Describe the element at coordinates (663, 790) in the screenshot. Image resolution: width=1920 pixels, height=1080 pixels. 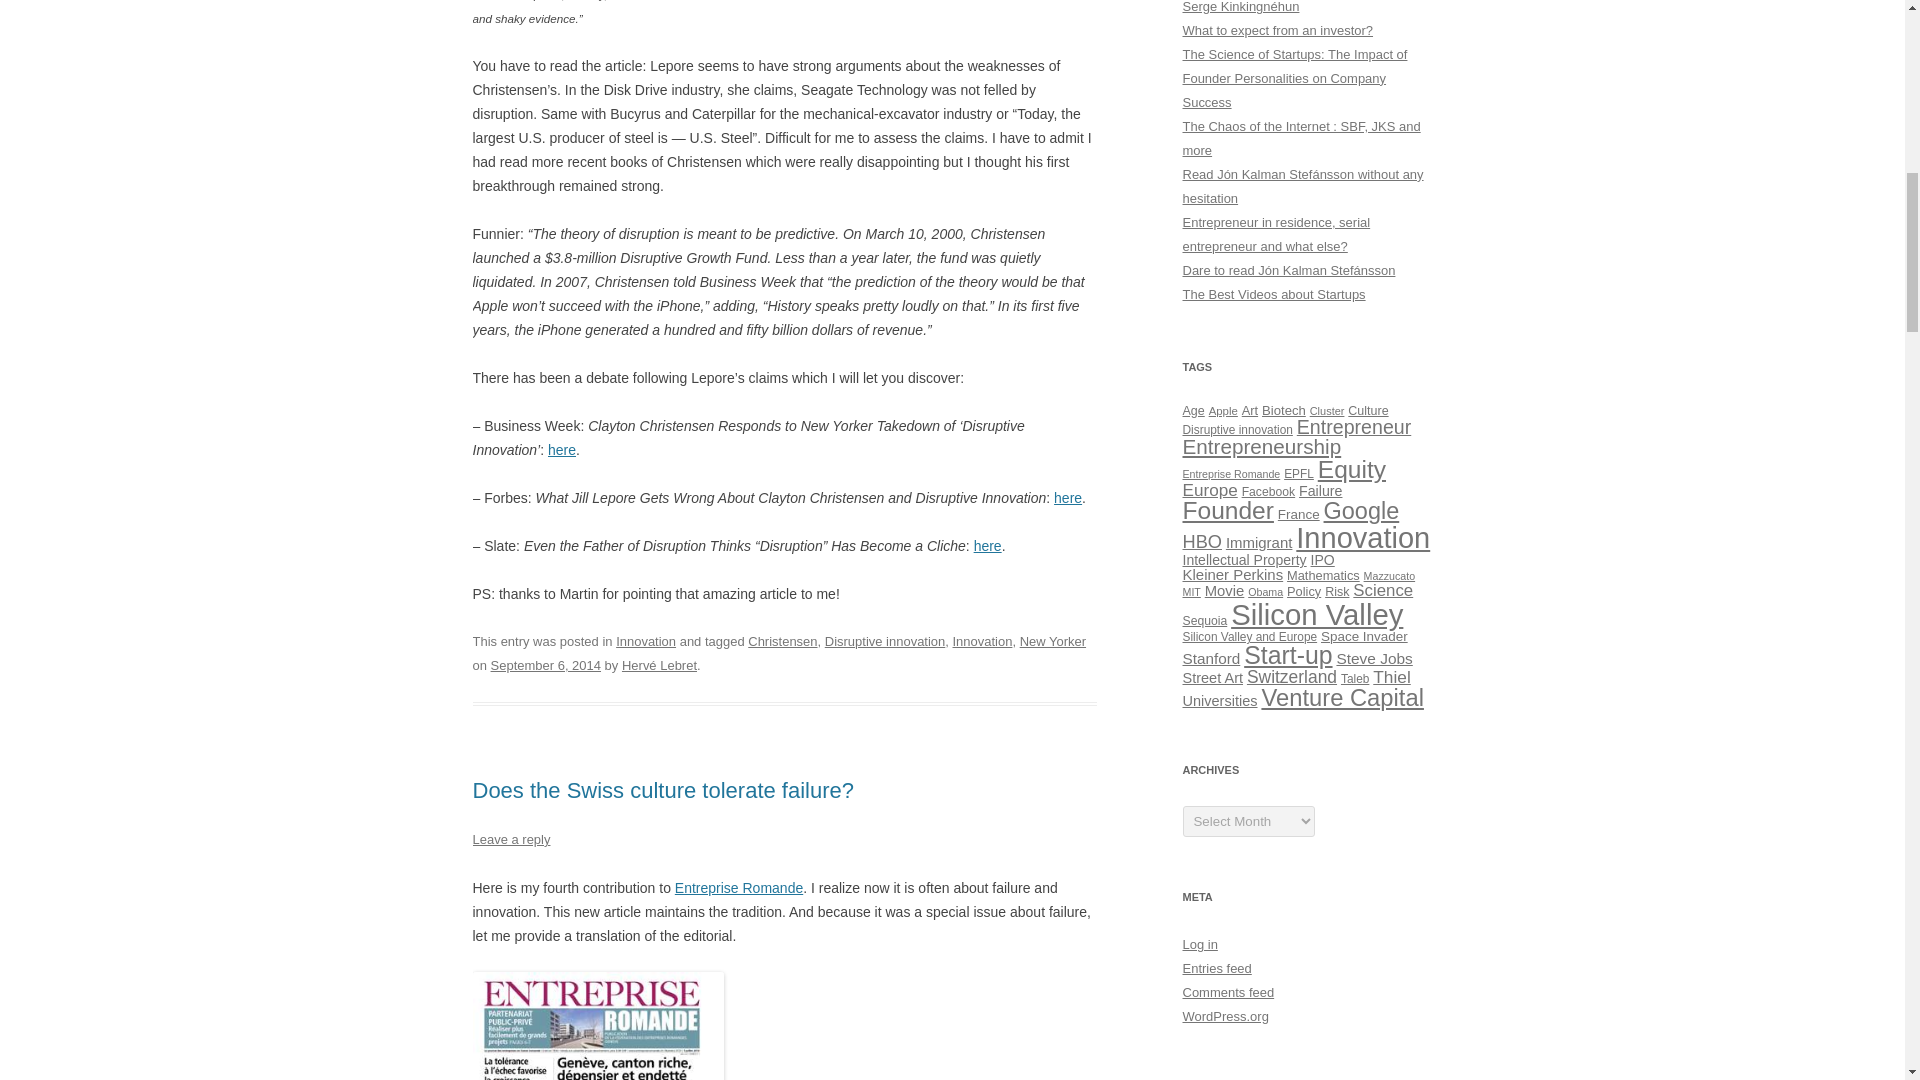
I see `Does the Swiss culture tolerate failure?` at that location.